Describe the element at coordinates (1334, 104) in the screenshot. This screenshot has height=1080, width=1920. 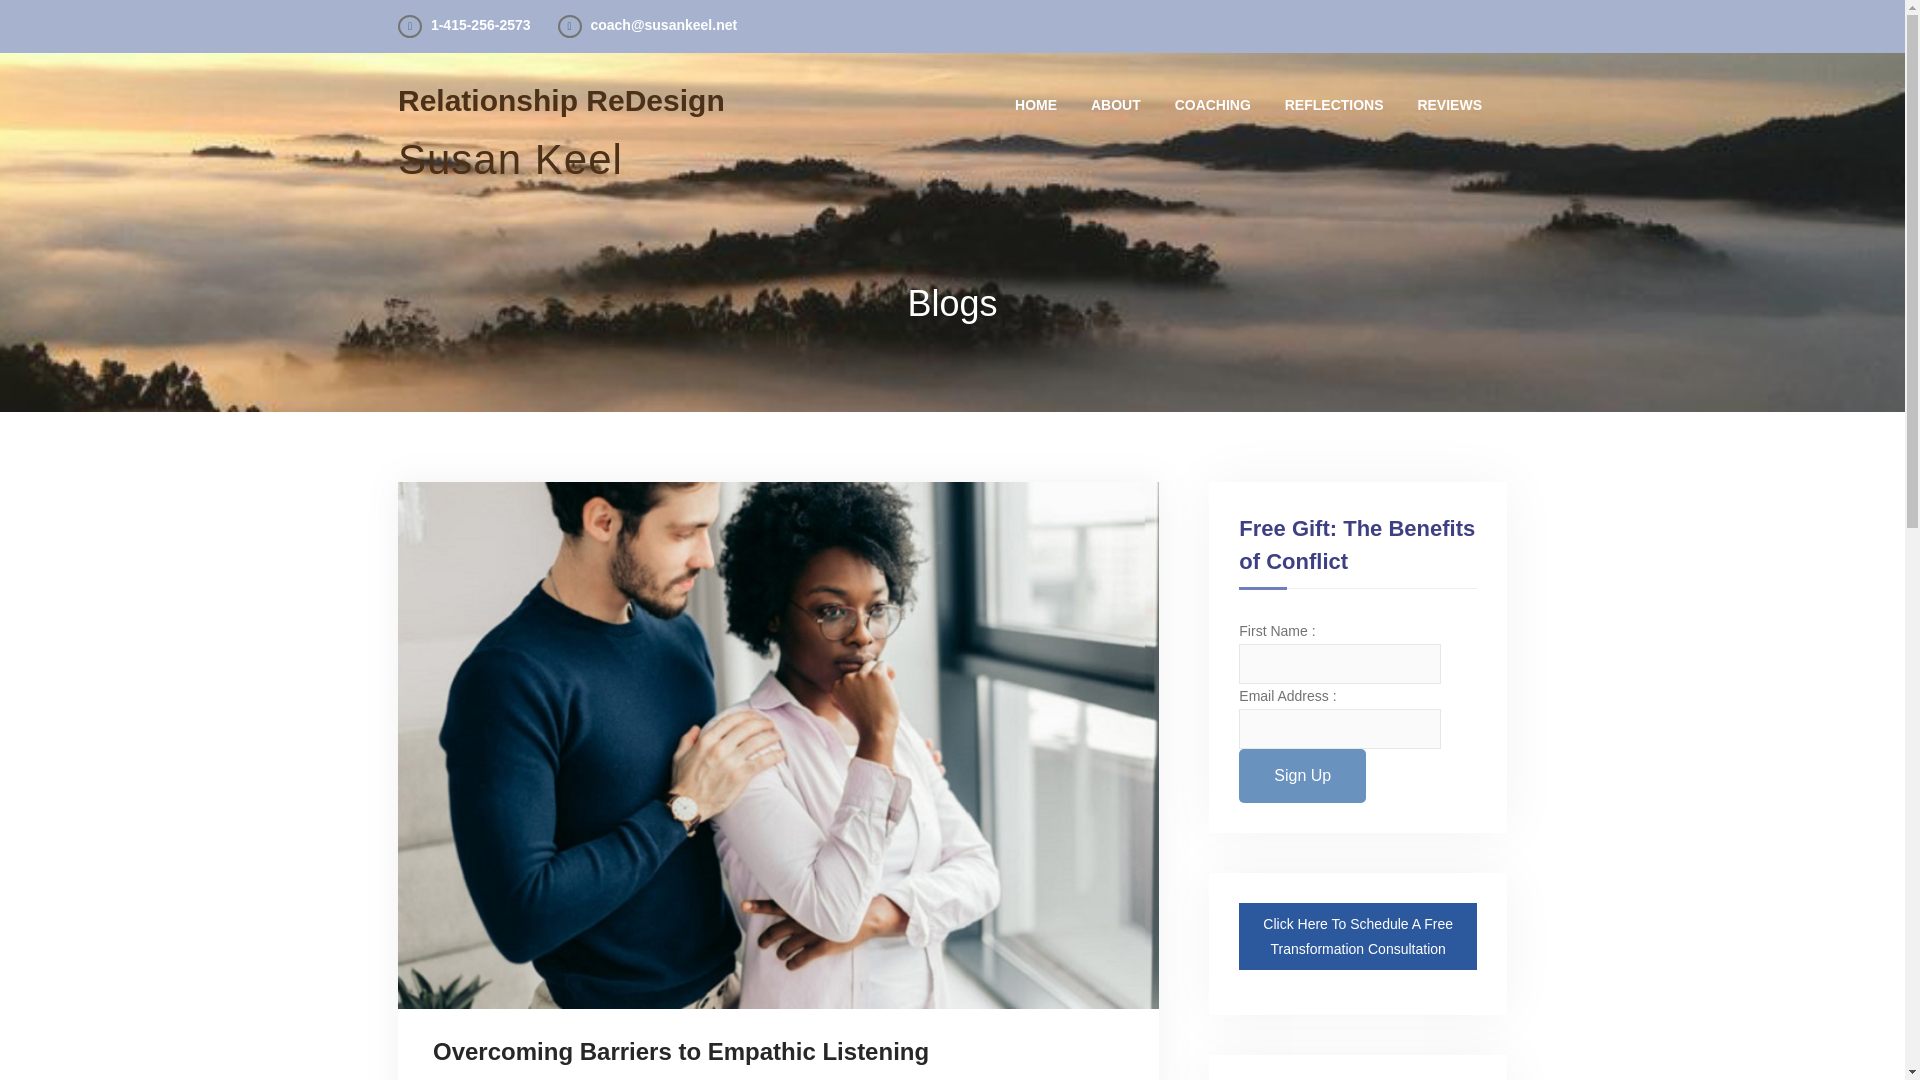
I see `Reflections` at that location.